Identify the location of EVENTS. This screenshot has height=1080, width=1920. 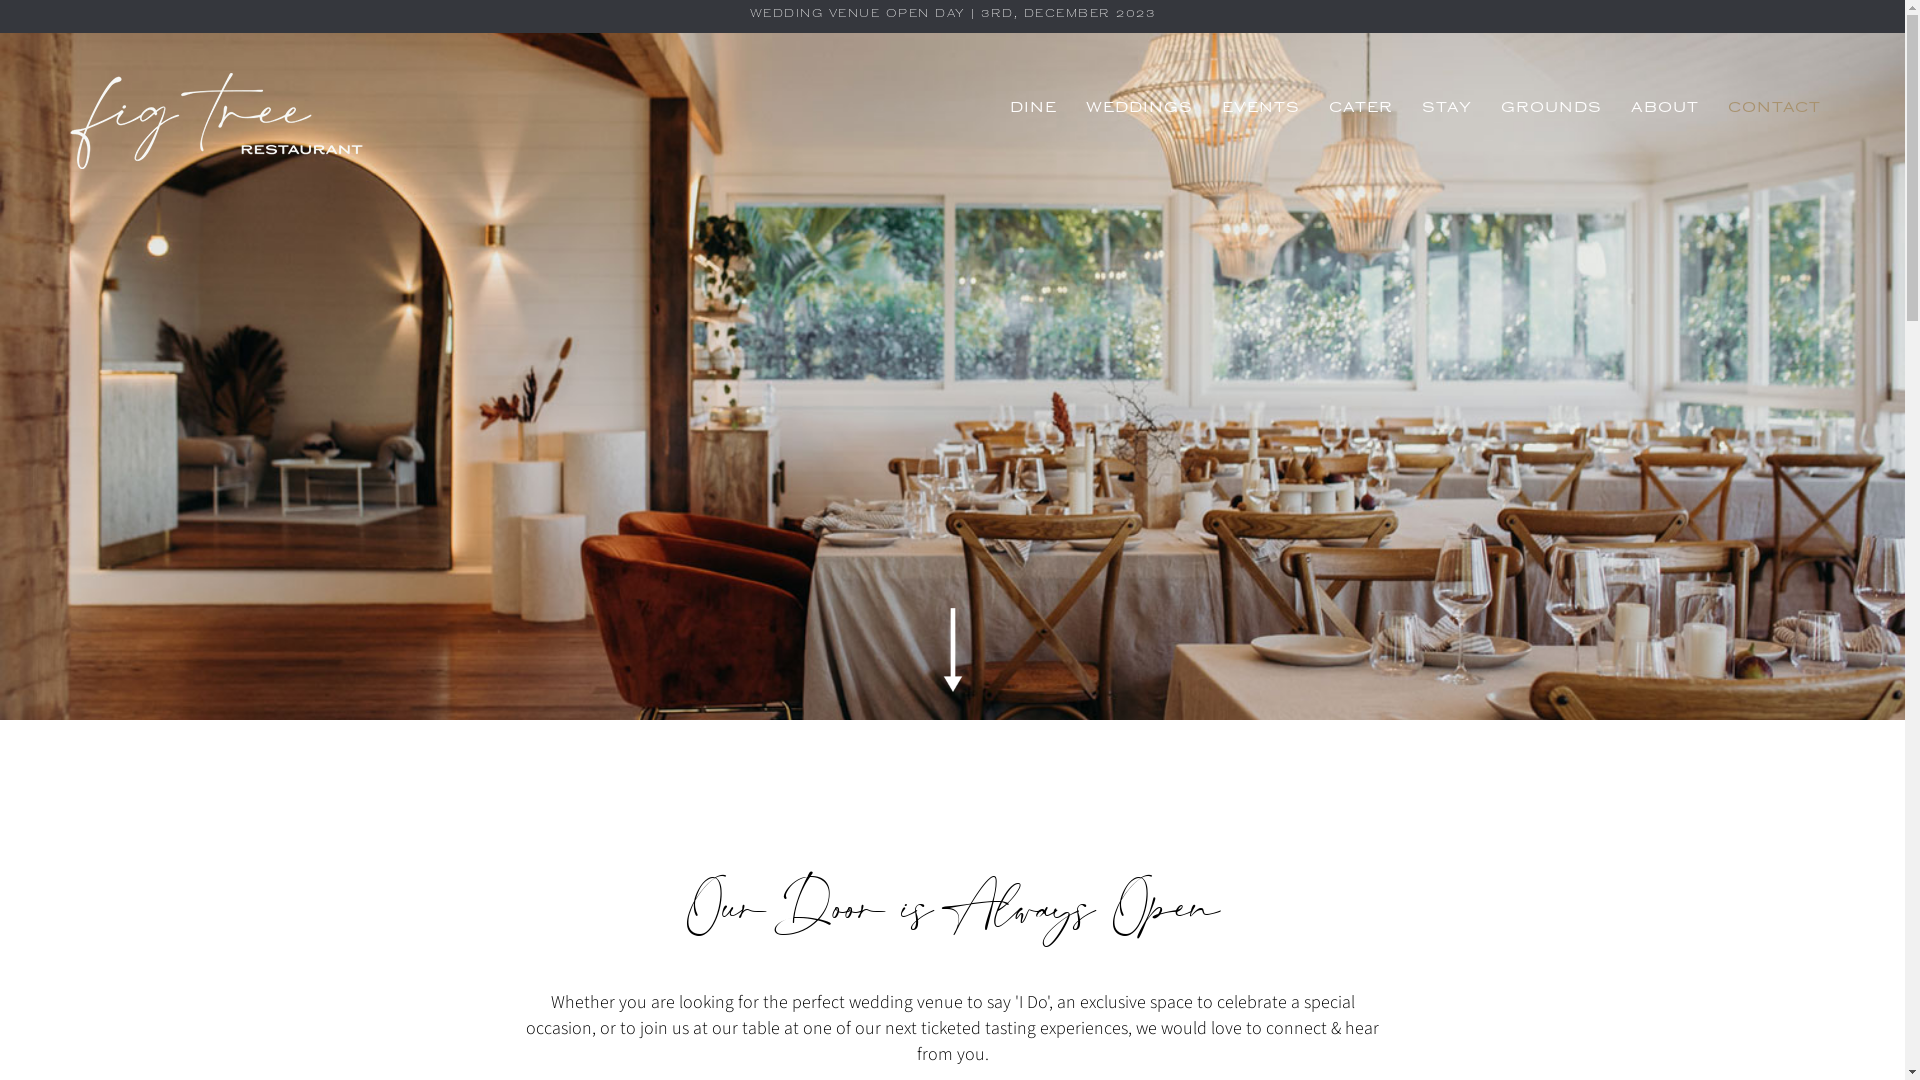
(1261, 110).